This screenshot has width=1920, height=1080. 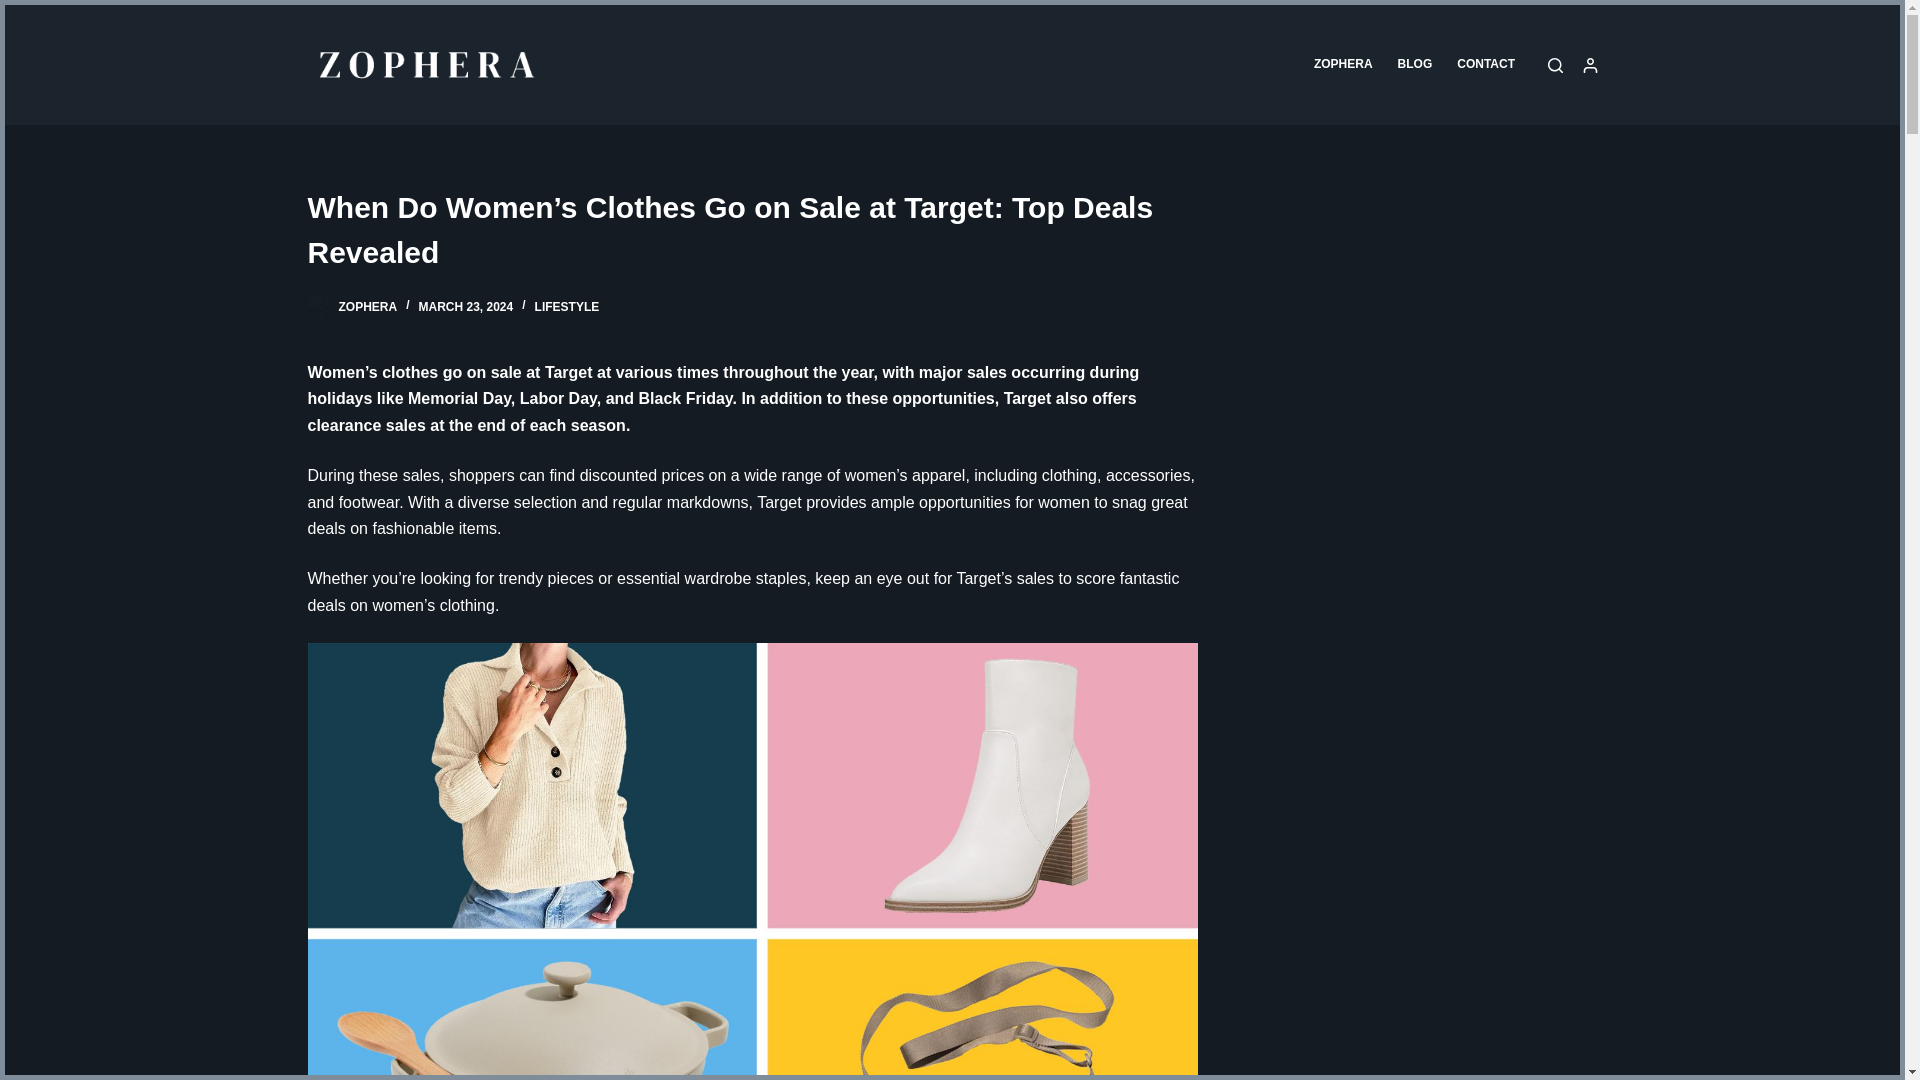 I want to click on ZOPHERA, so click(x=367, y=307).